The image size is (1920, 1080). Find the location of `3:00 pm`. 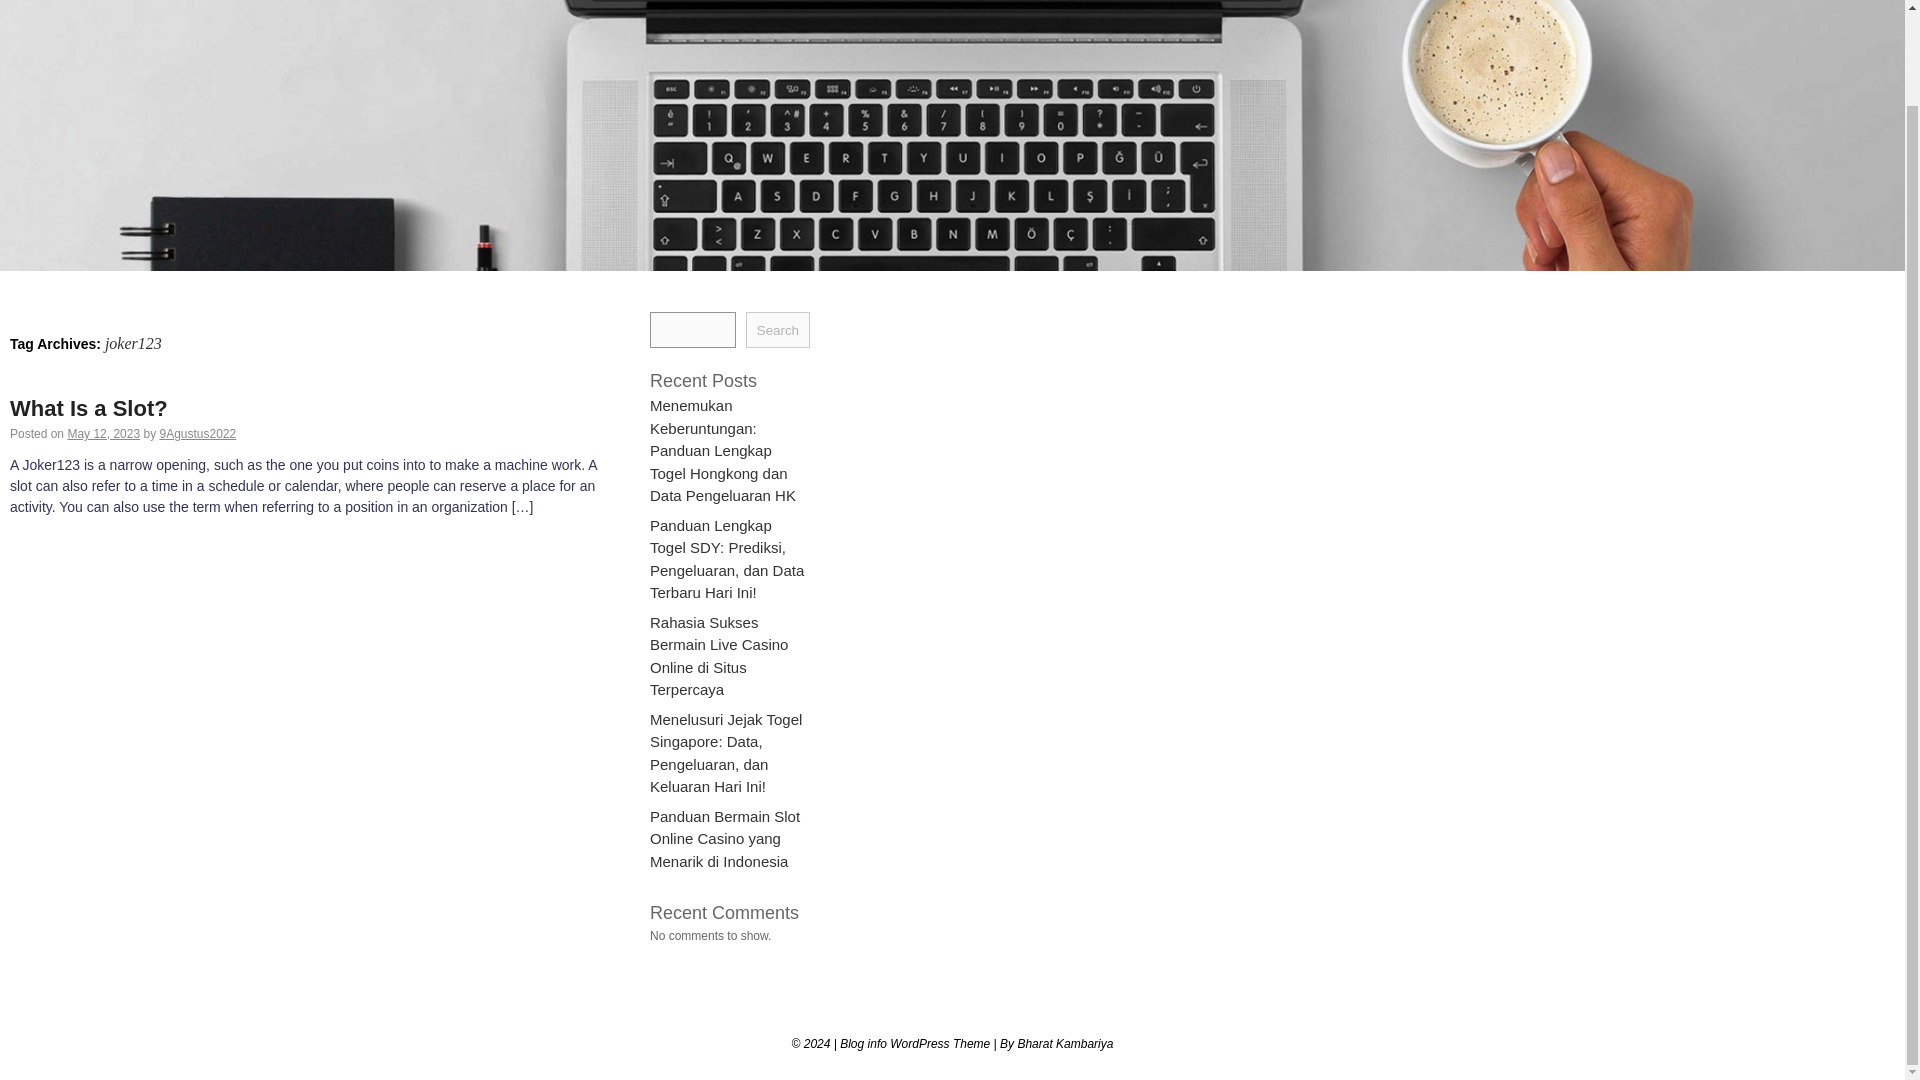

3:00 pm is located at coordinates (104, 433).